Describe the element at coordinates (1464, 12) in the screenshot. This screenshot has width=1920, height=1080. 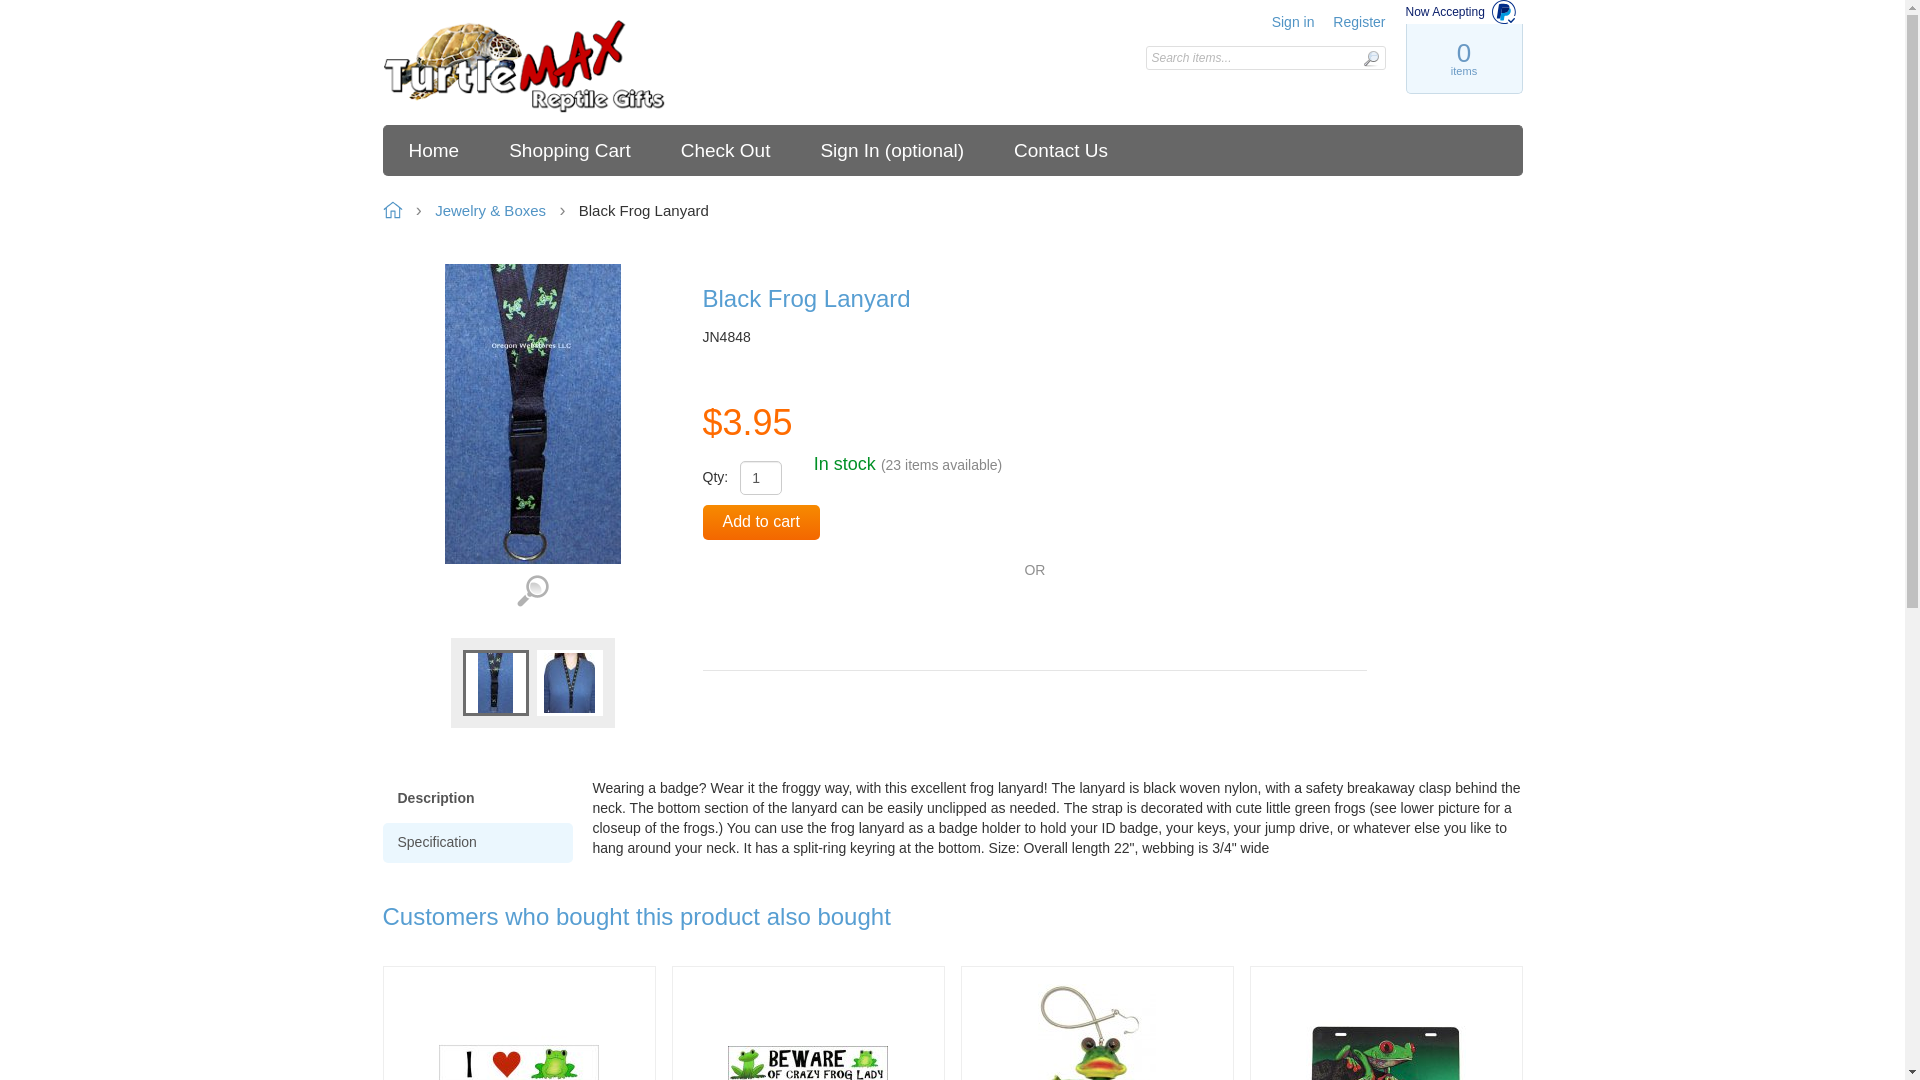
I see `Now Accepting PayPal` at that location.